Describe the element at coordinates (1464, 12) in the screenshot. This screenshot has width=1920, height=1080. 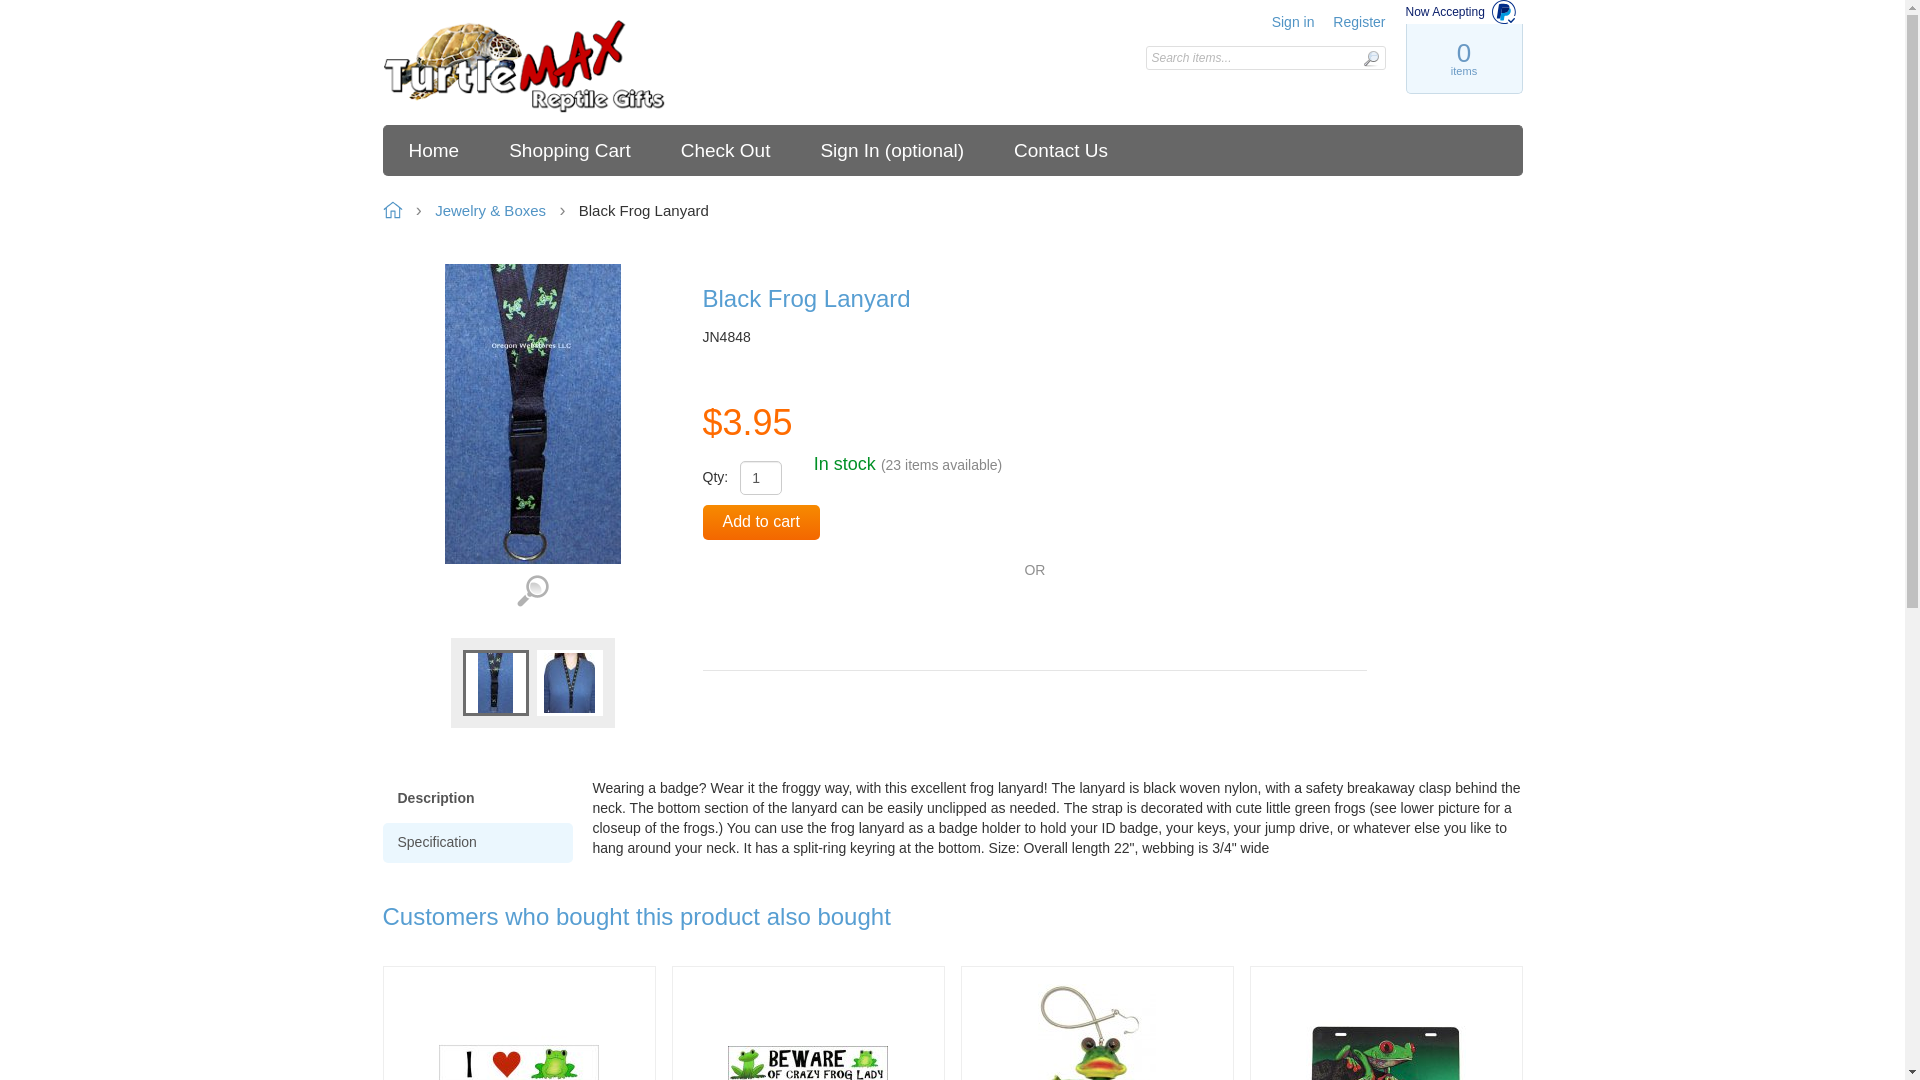
I see `Now Accepting PayPal` at that location.